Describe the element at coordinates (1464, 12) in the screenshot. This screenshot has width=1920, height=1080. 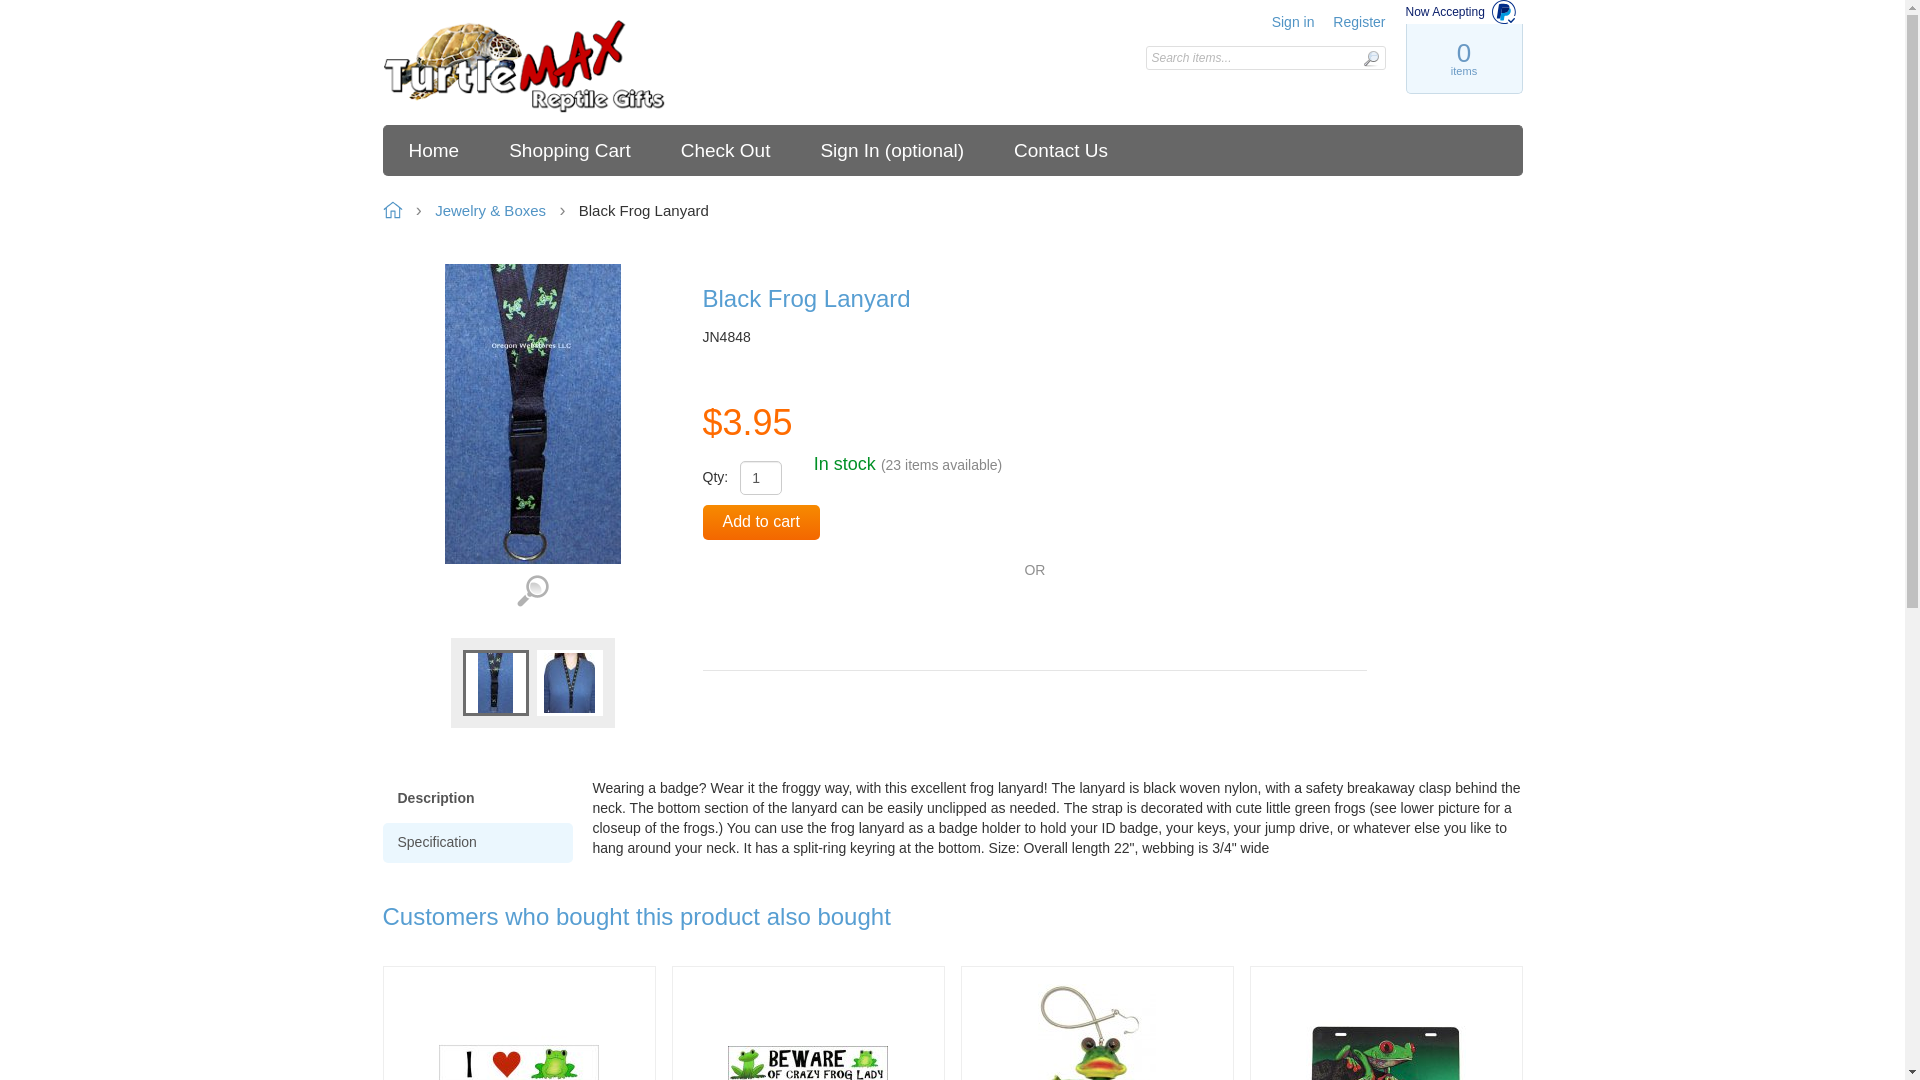
I see `Now Accepting PayPal` at that location.